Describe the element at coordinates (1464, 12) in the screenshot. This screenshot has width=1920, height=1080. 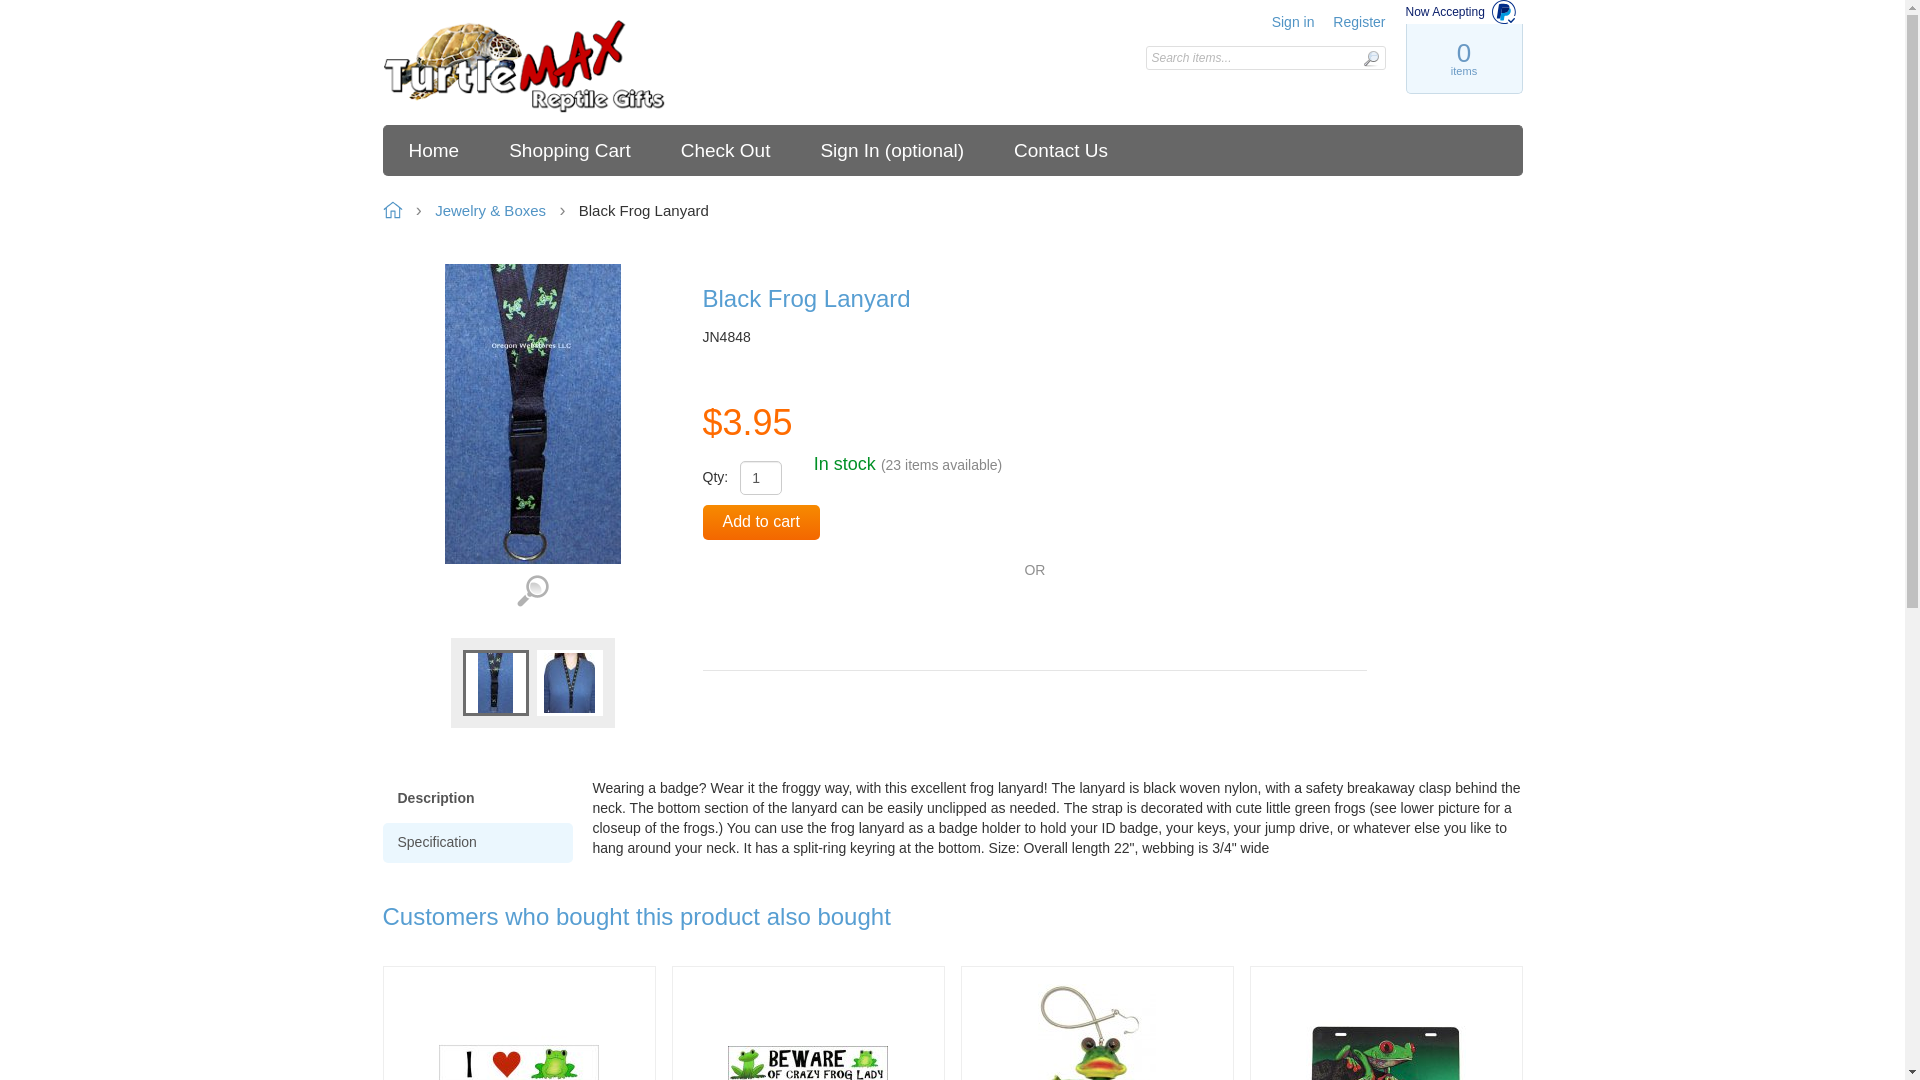
I see `Now Accepting PayPal` at that location.